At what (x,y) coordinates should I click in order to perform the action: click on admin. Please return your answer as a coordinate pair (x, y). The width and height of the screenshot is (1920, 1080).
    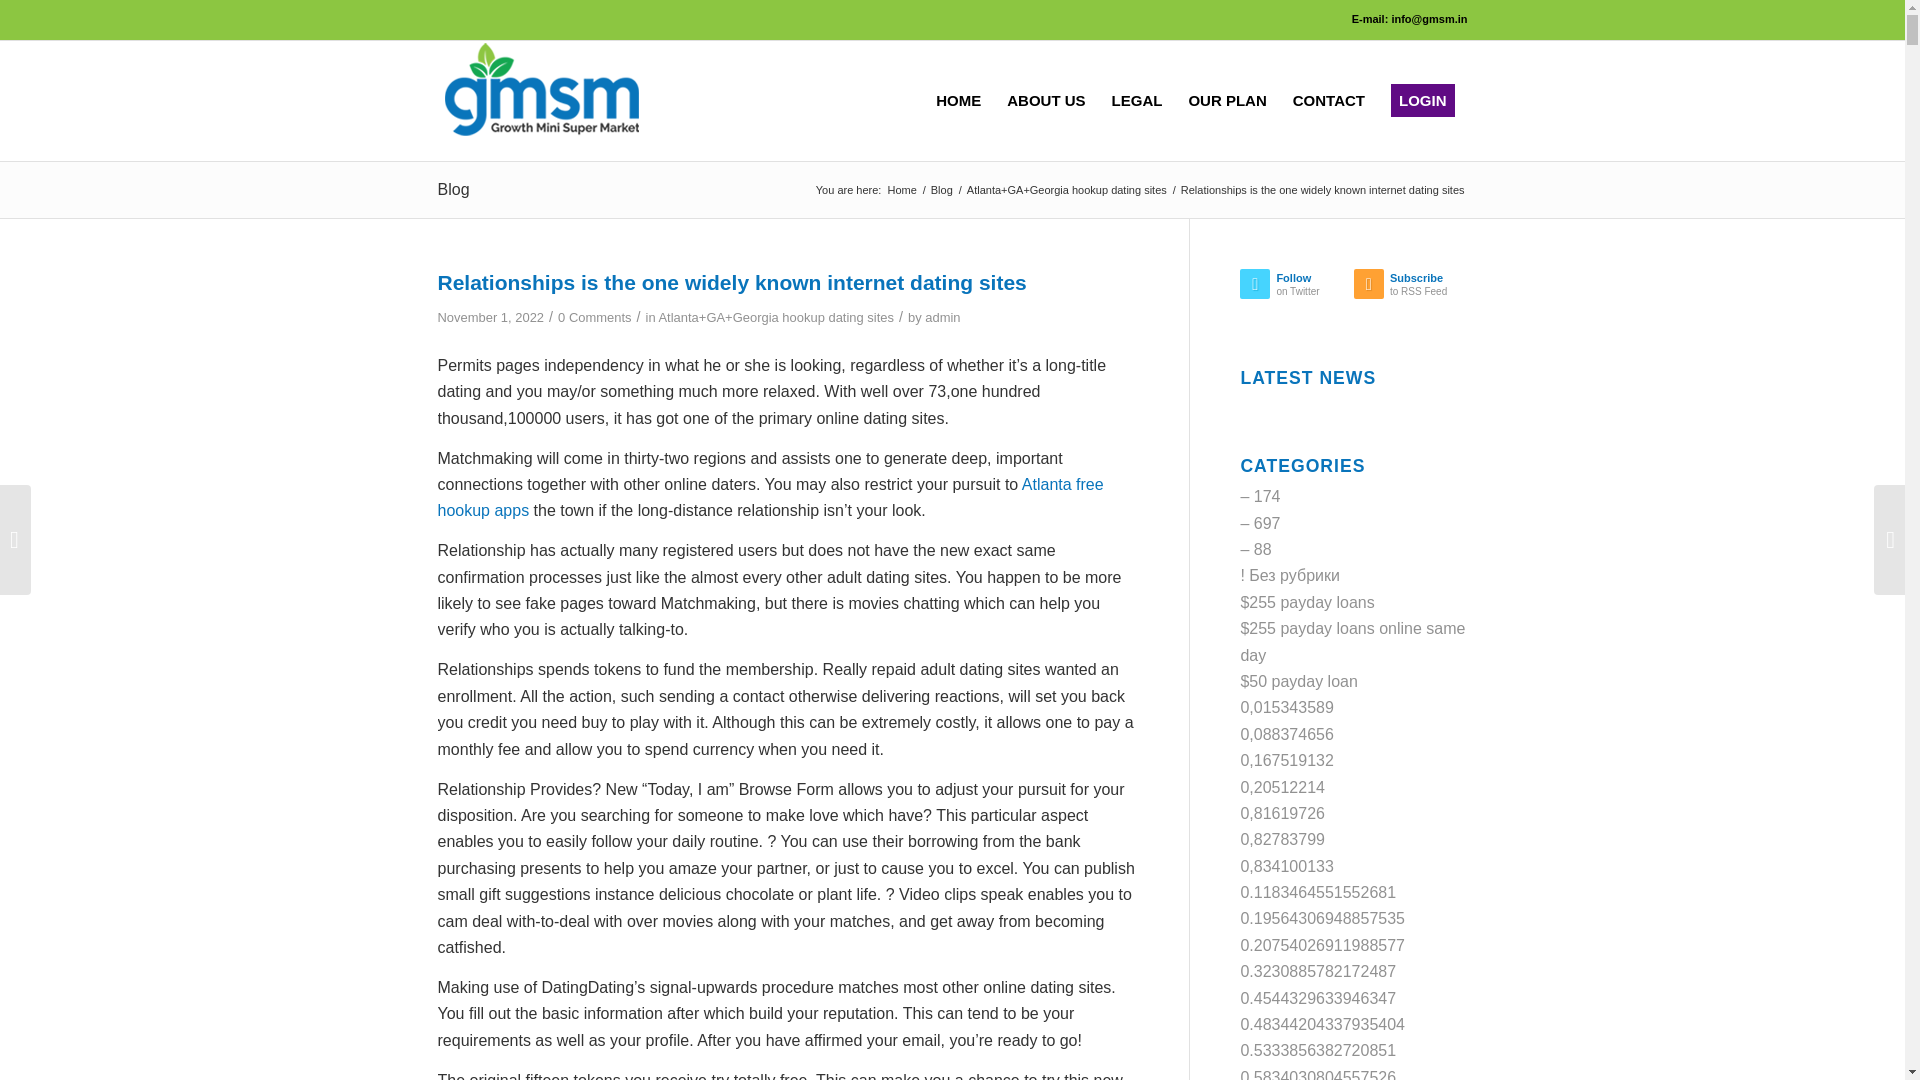
    Looking at the image, I should click on (1286, 760).